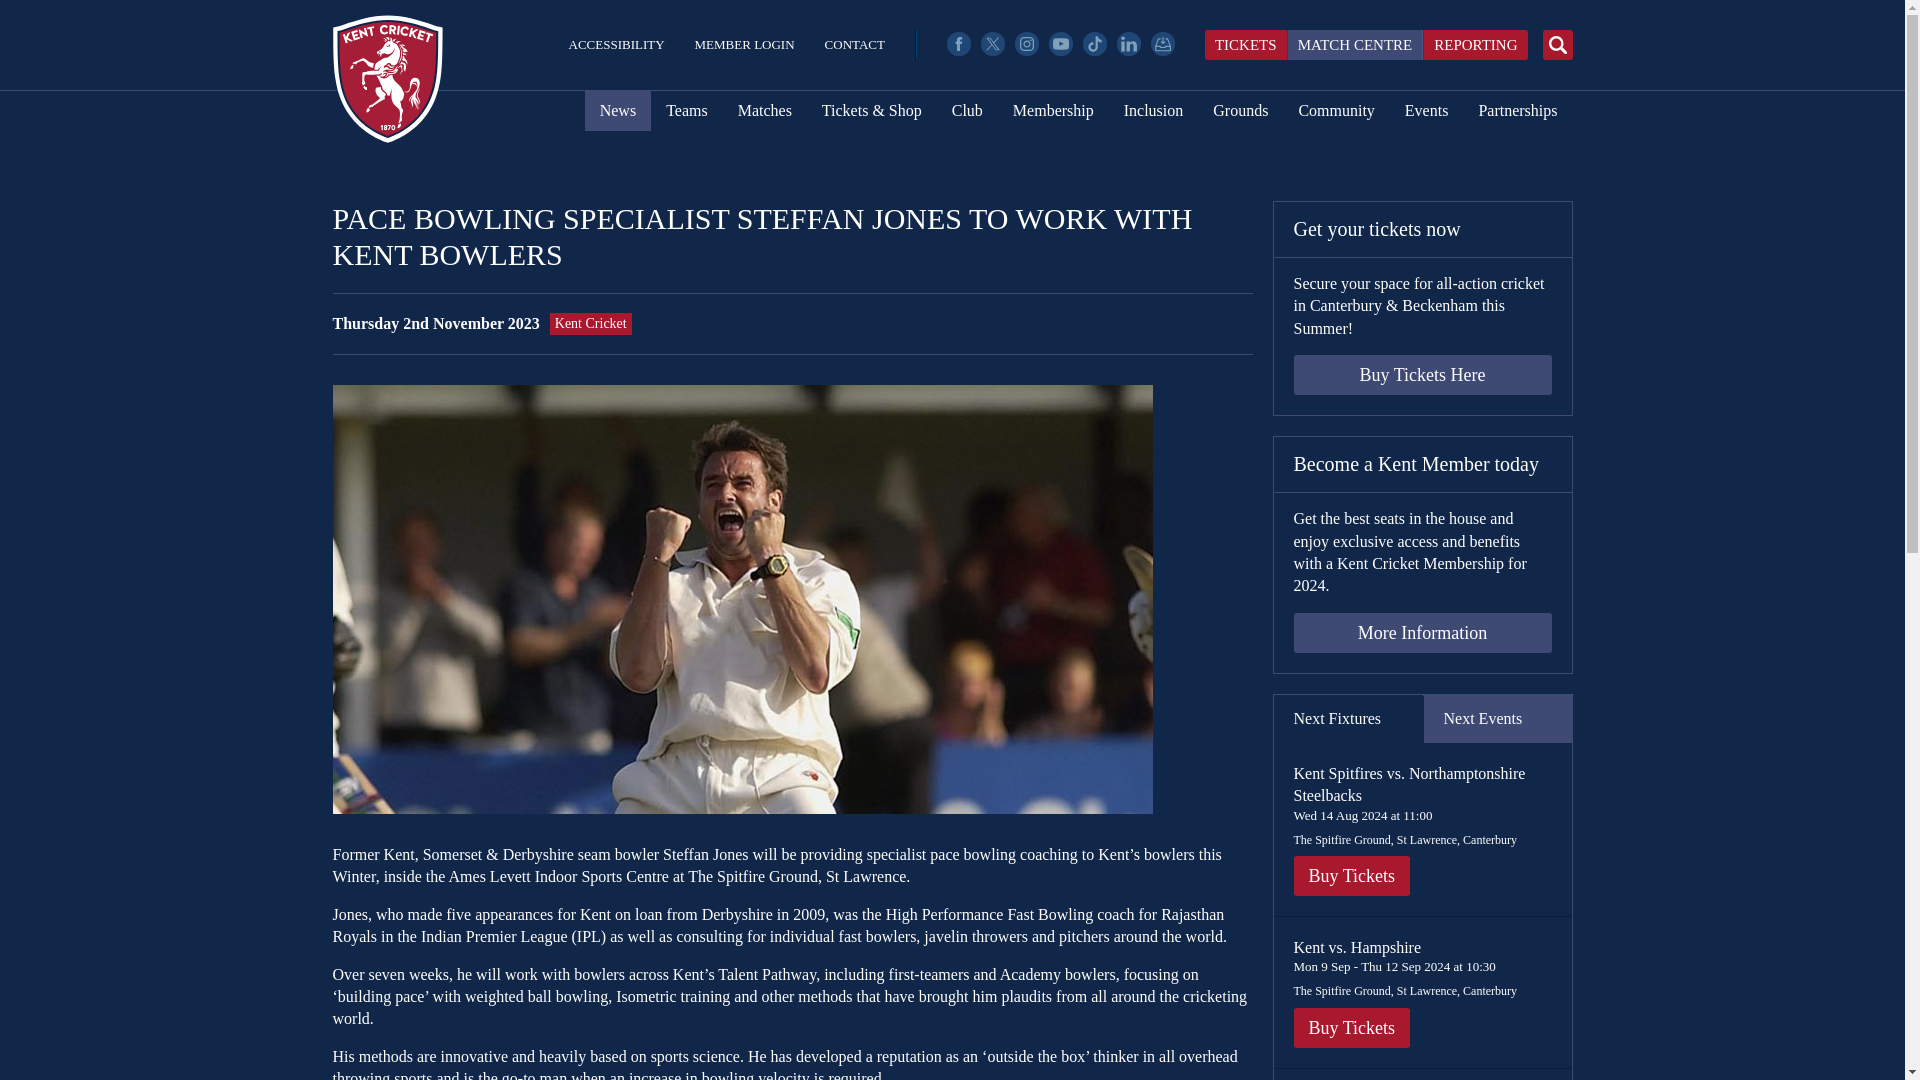 This screenshot has height=1080, width=1920. Describe the element at coordinates (686, 110) in the screenshot. I see `Teams` at that location.